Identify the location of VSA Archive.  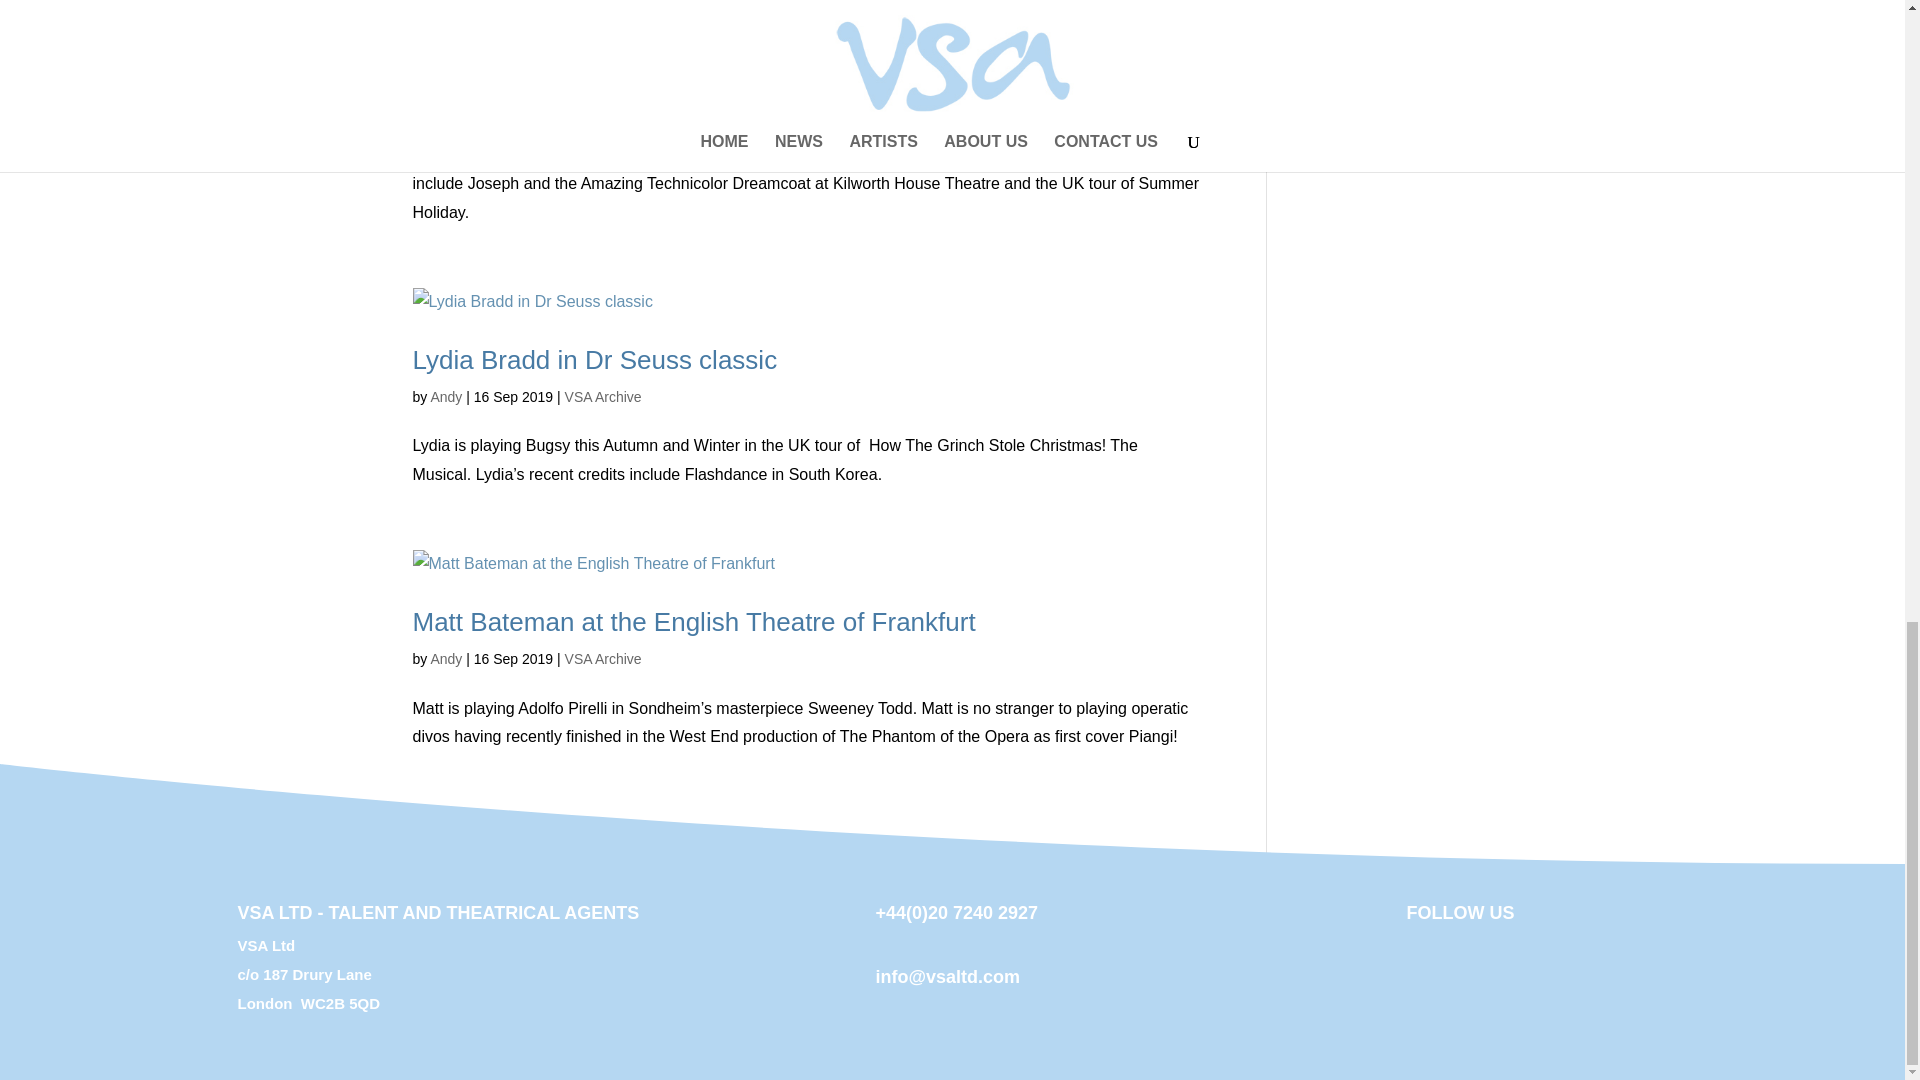
(602, 396).